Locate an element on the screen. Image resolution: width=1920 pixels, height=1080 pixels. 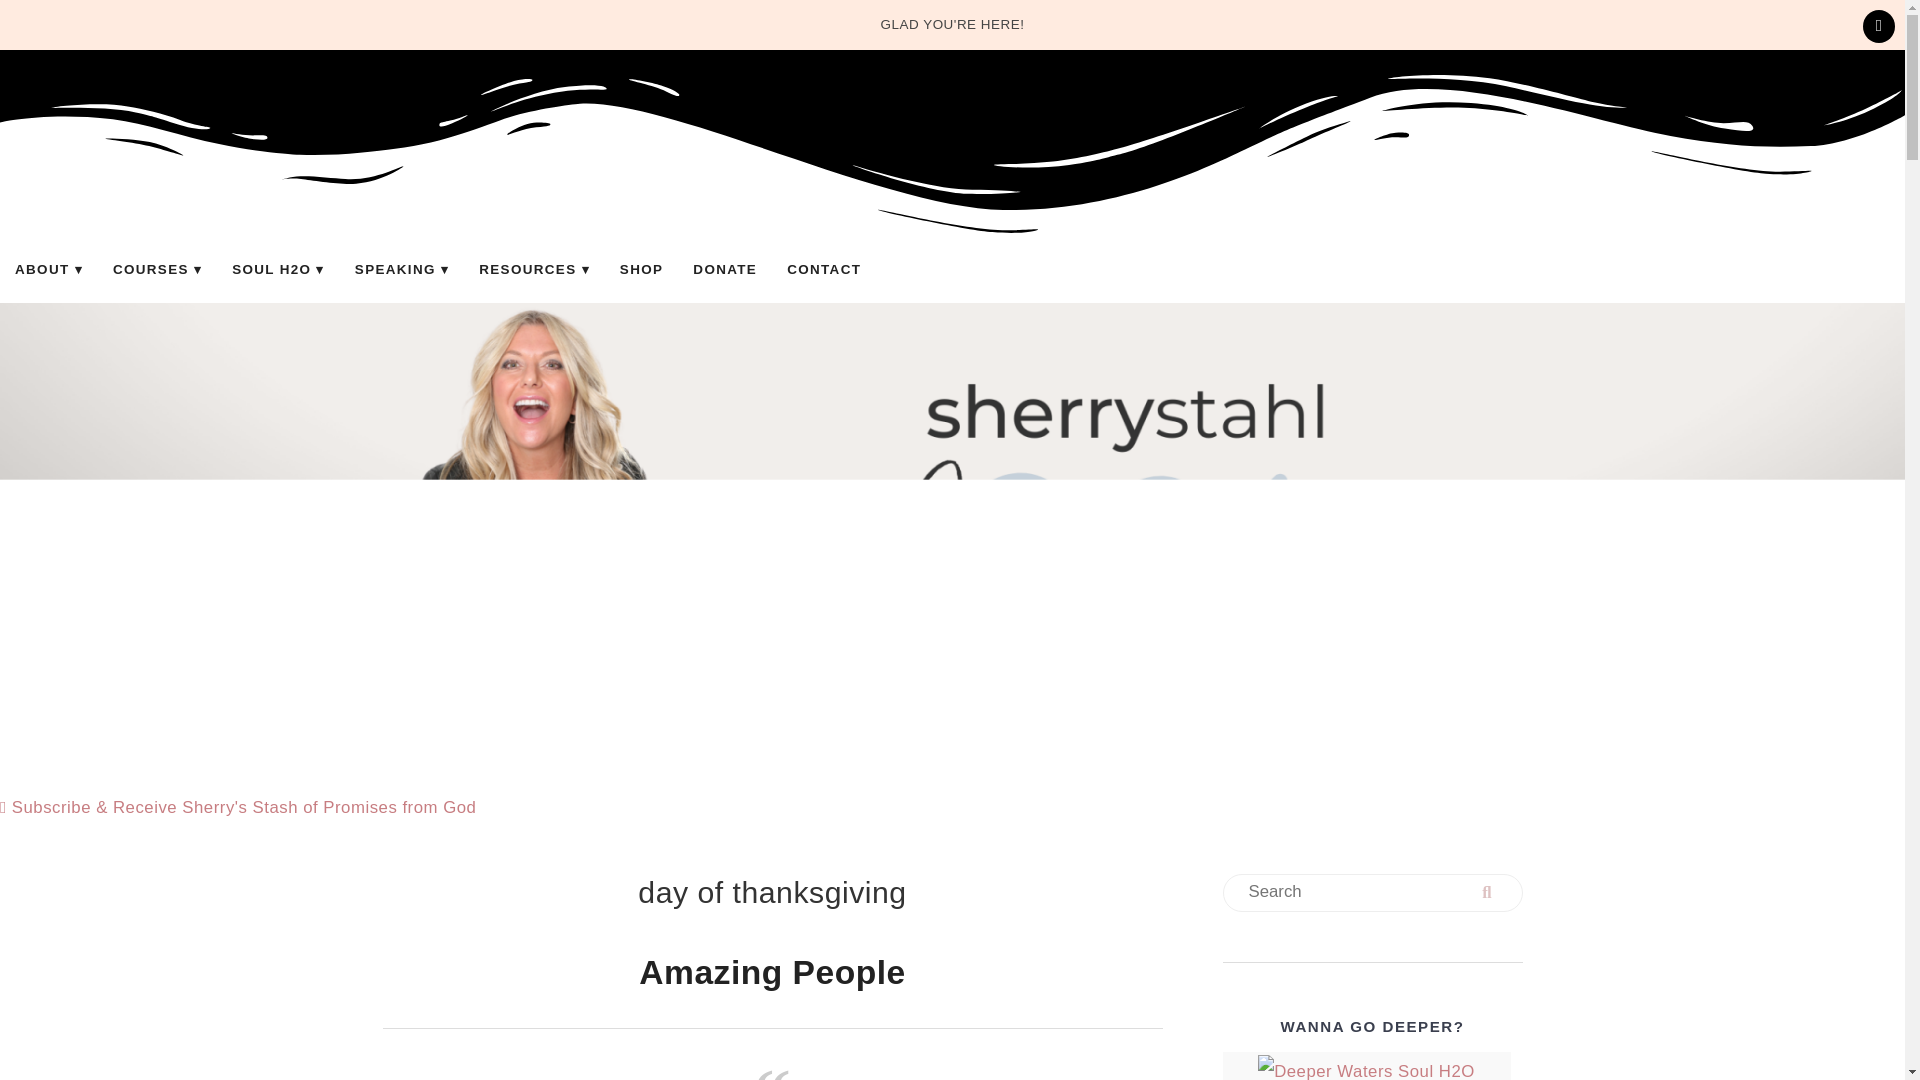
DONATE is located at coordinates (724, 269).